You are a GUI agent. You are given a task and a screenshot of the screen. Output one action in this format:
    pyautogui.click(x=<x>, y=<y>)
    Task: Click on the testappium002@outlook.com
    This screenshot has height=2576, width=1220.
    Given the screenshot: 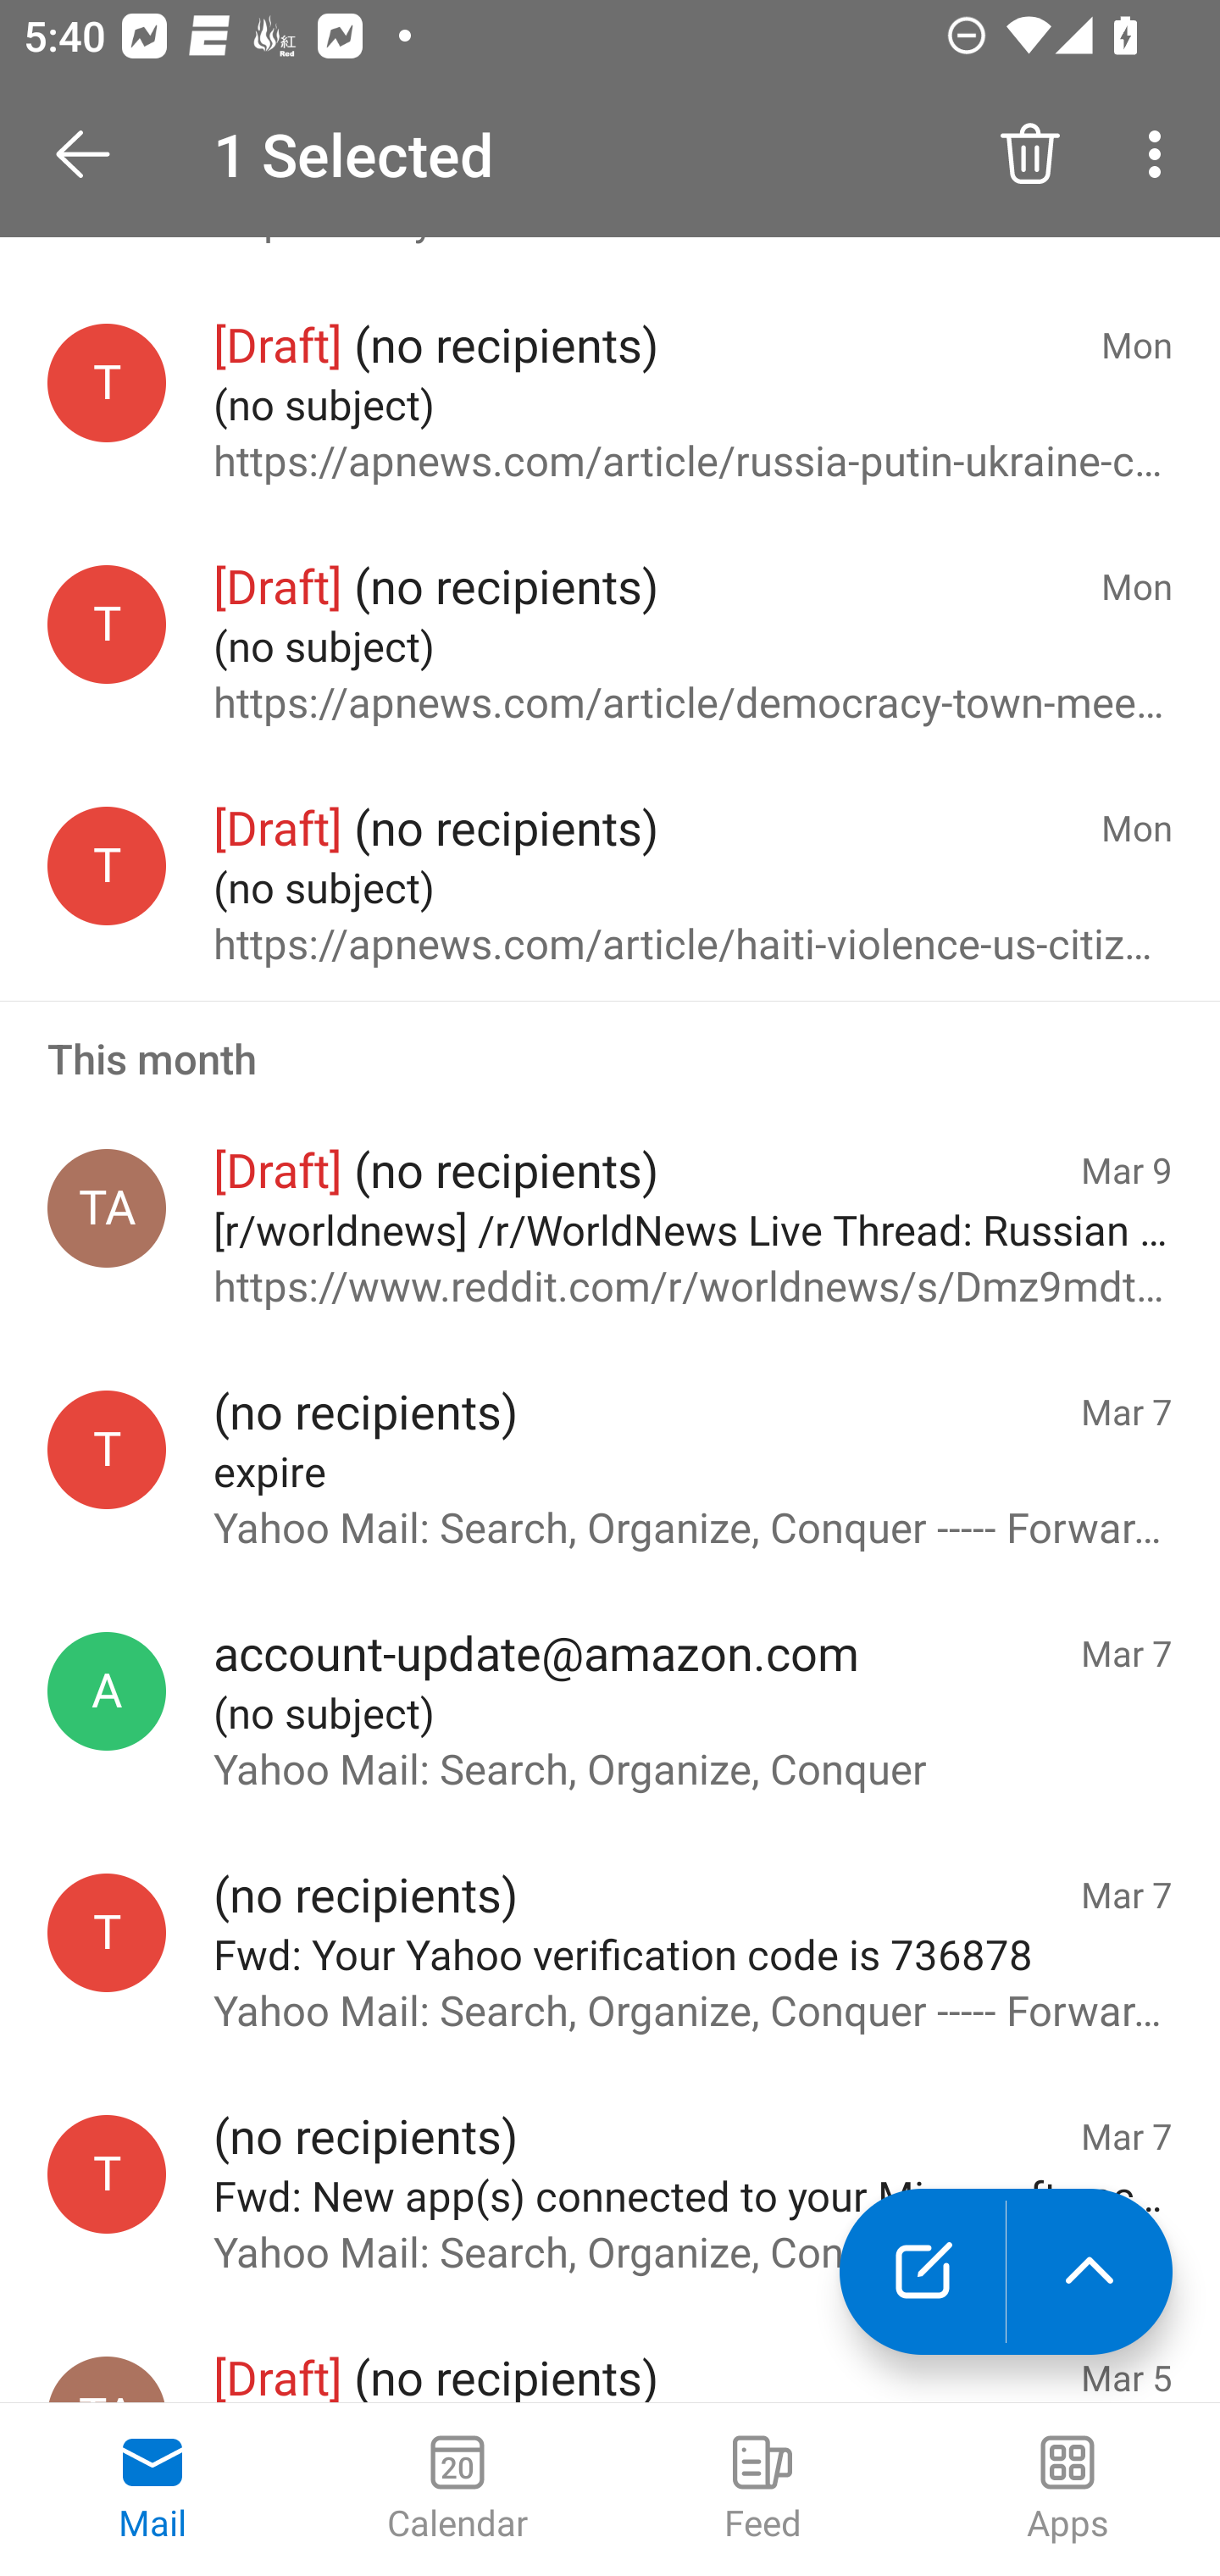 What is the action you would take?
    pyautogui.click(x=107, y=1450)
    